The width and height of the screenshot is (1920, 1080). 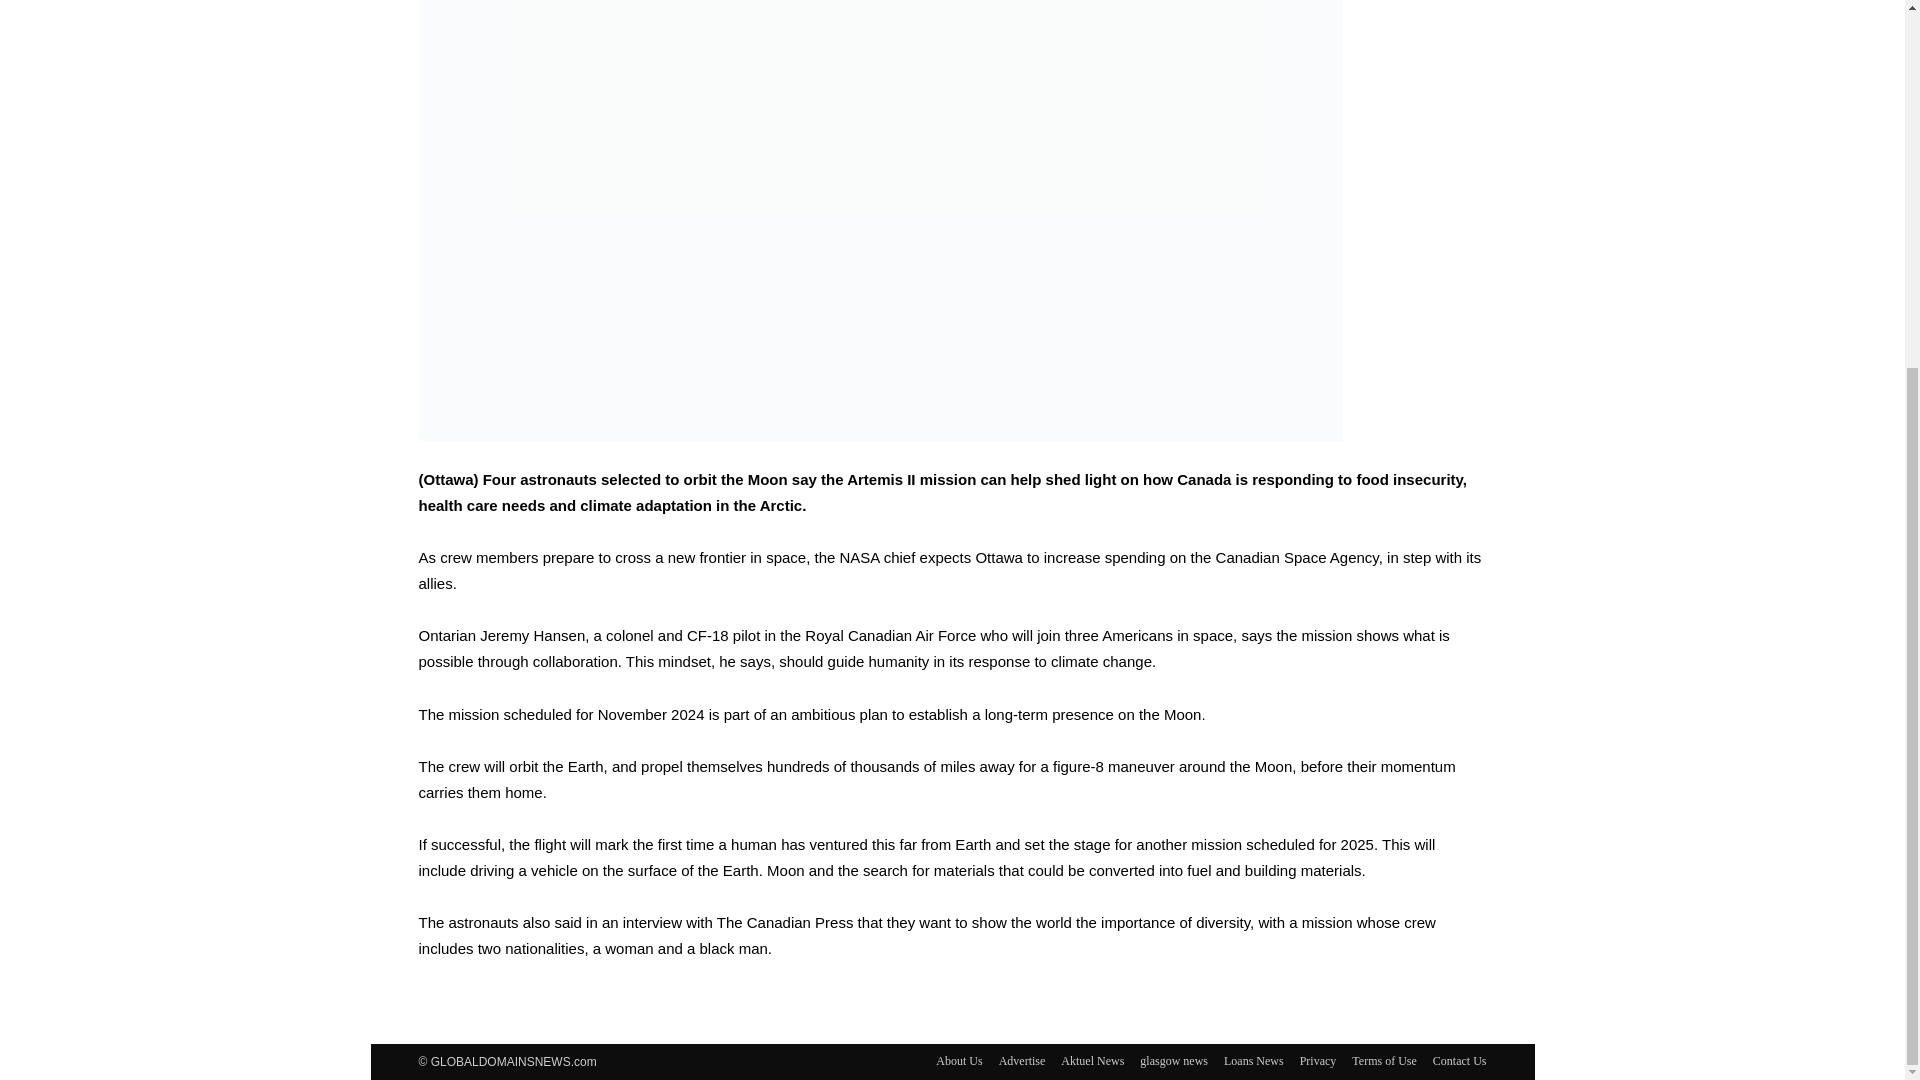 I want to click on Privacy, so click(x=1318, y=1060).